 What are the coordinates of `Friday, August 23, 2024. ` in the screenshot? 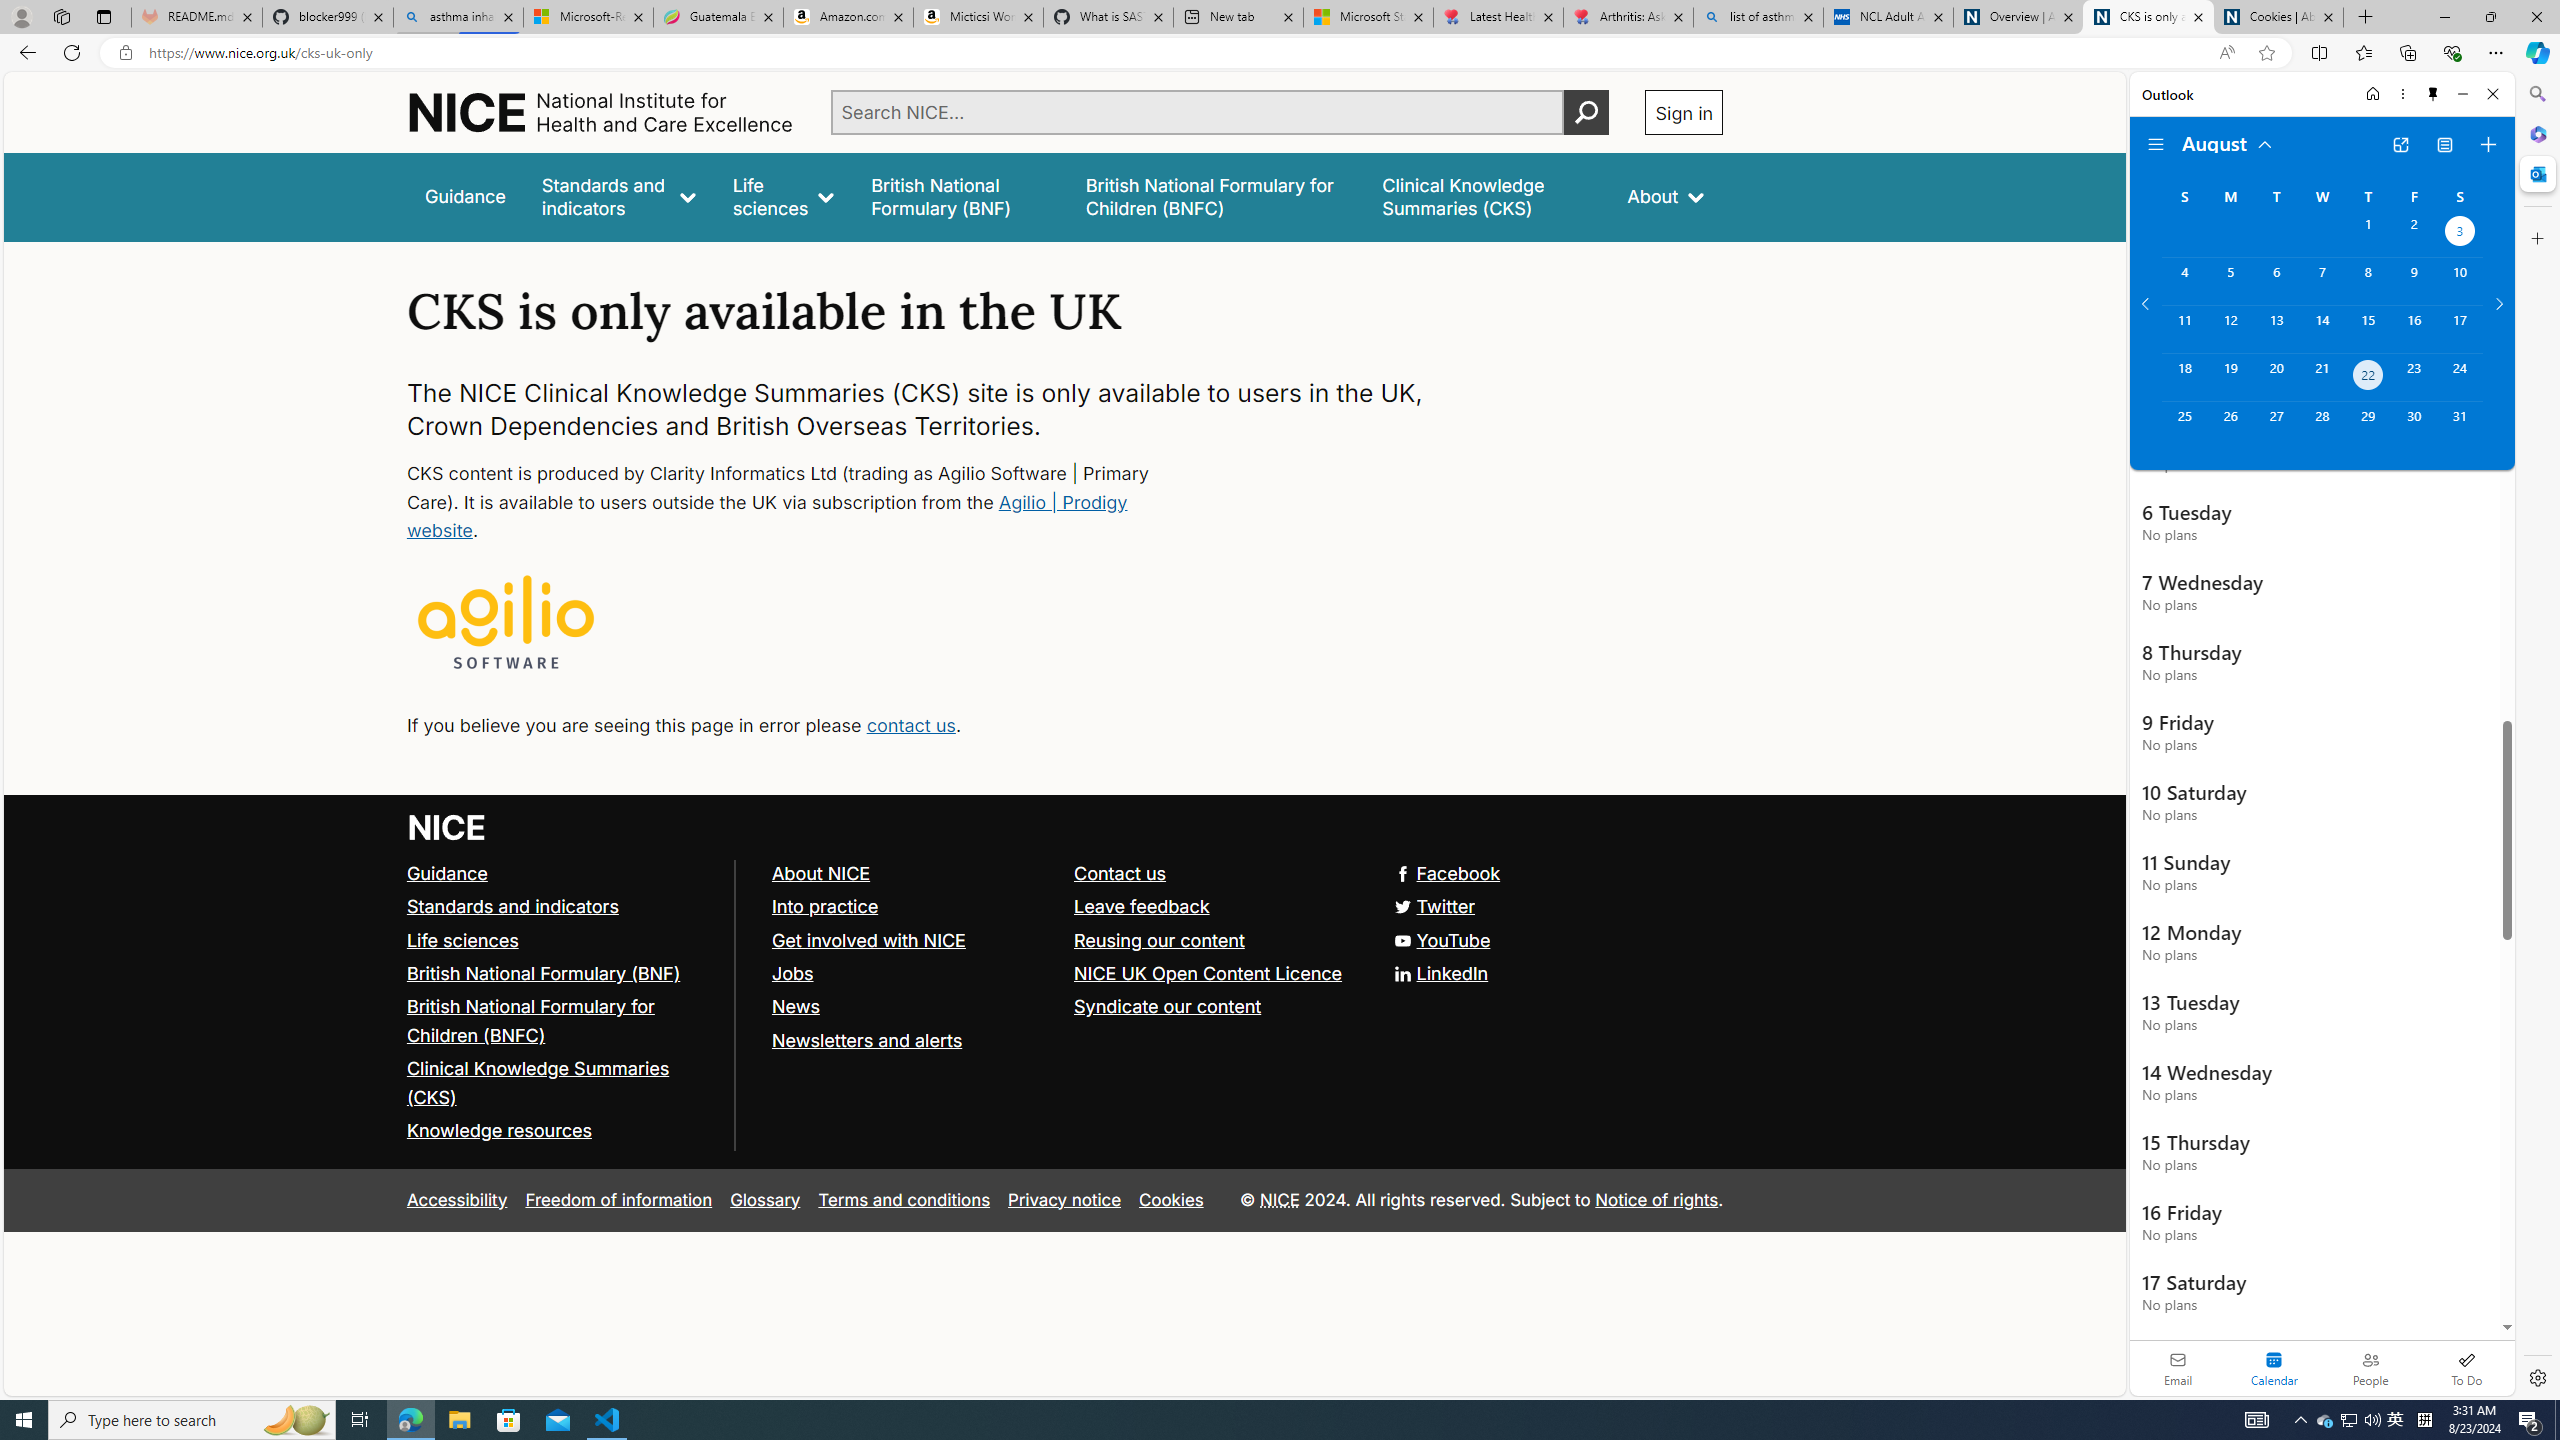 It's located at (2414, 377).